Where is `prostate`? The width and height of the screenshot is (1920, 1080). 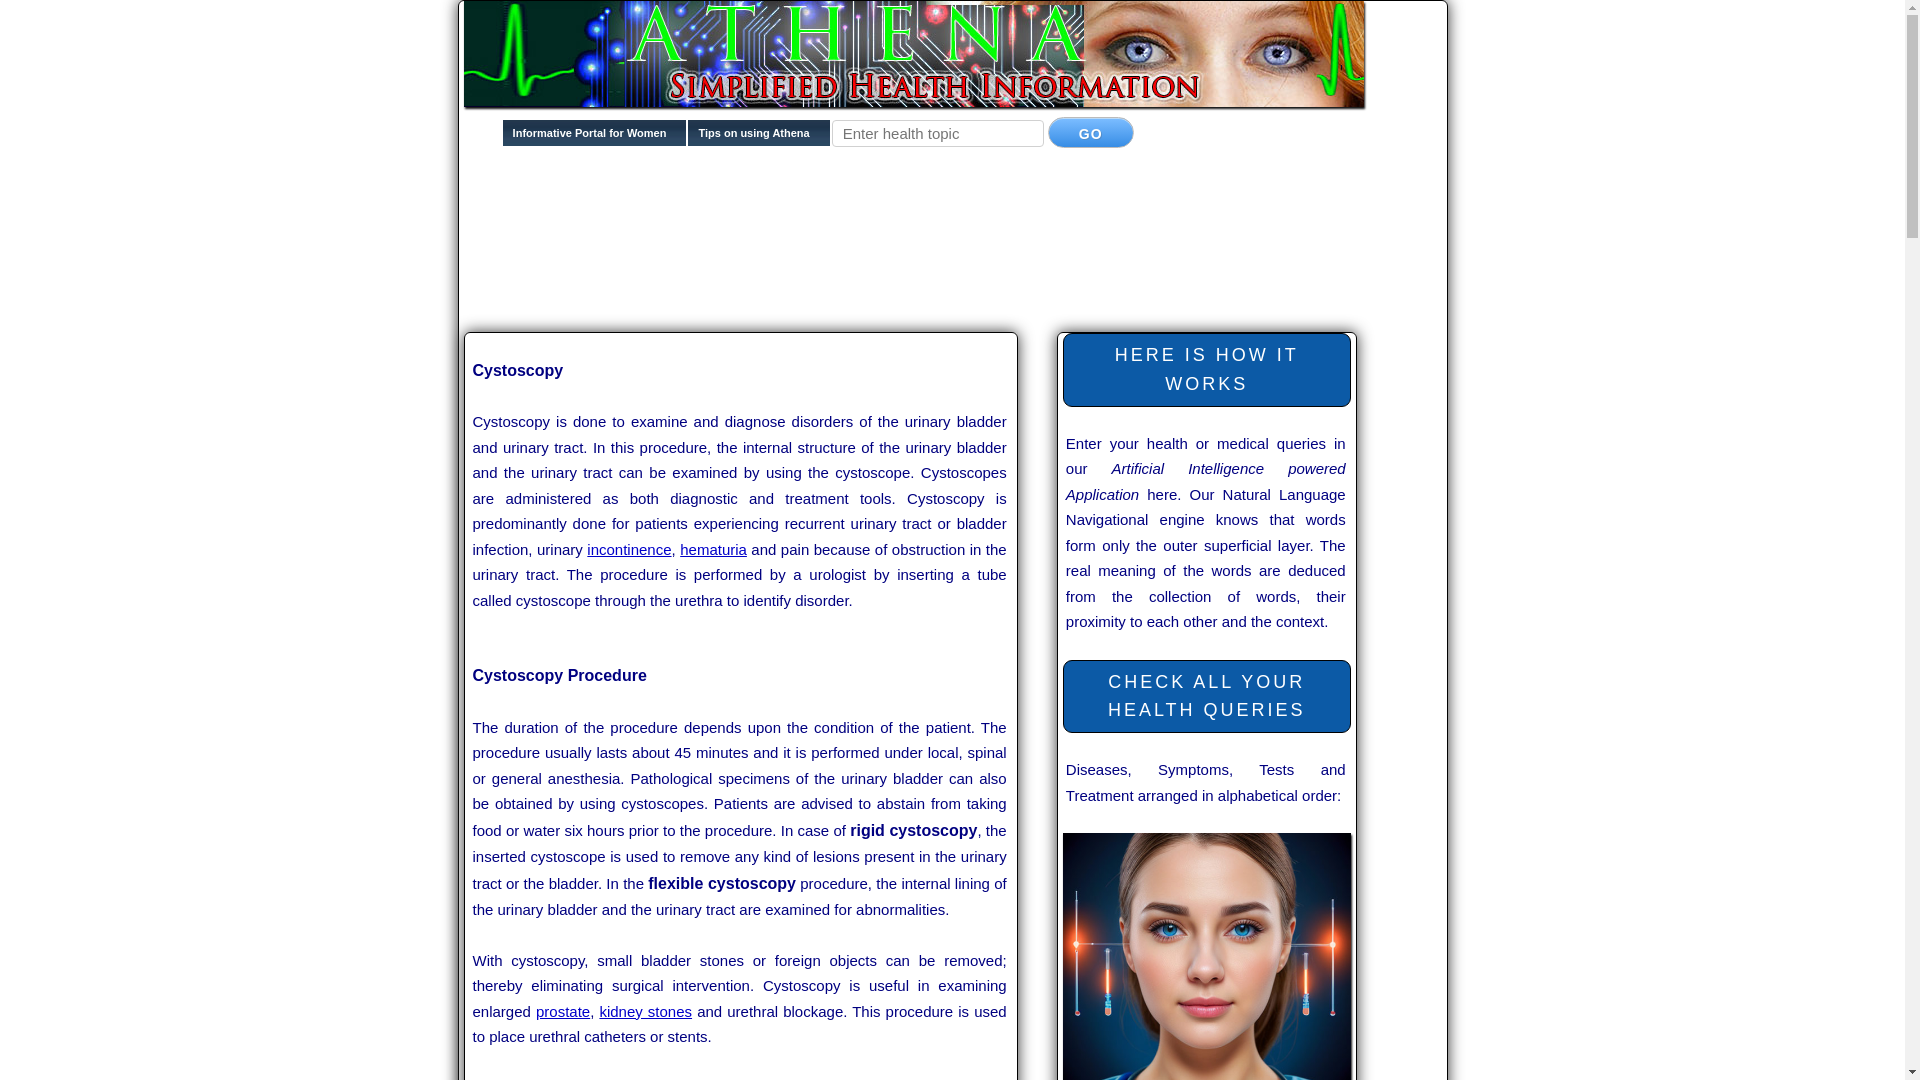 prostate is located at coordinates (562, 1011).